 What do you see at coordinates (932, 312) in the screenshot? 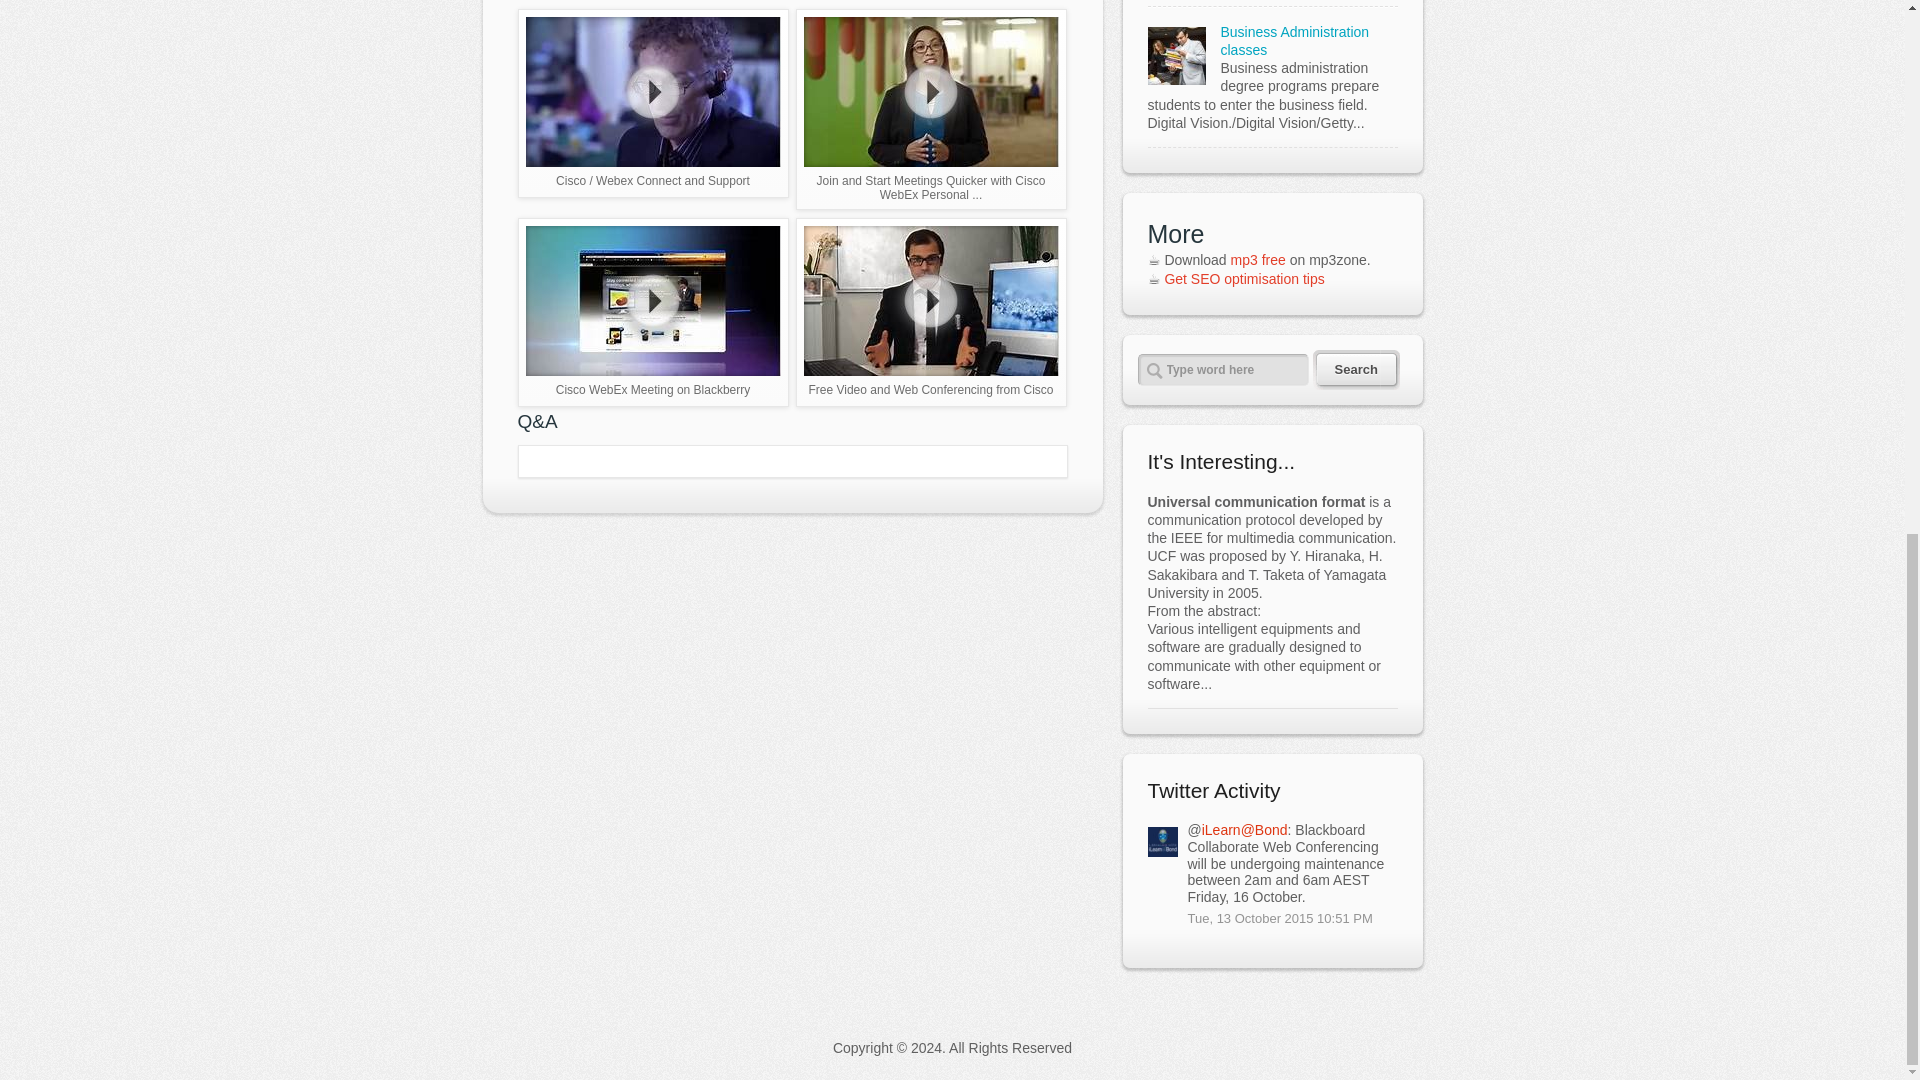
I see `View this video from YouTube` at bounding box center [932, 312].